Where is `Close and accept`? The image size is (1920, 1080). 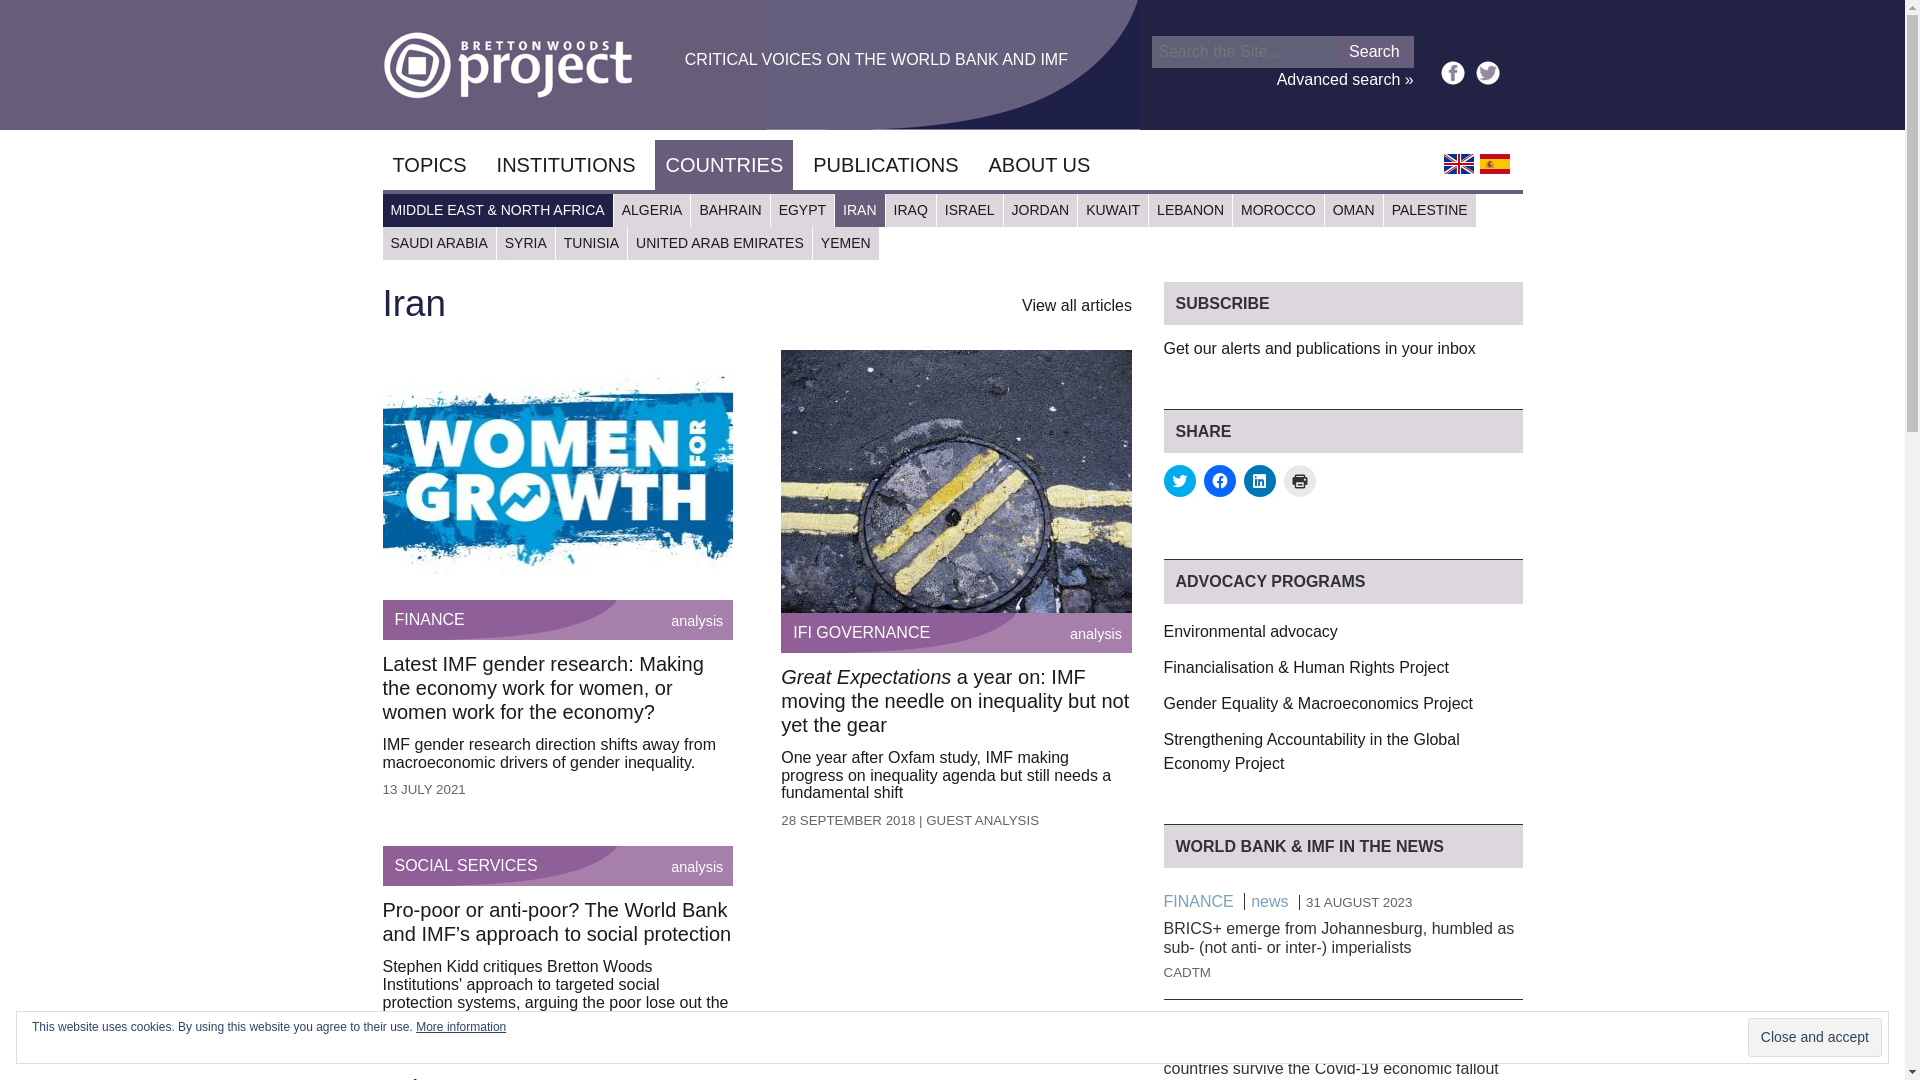
Close and accept is located at coordinates (1814, 1038).